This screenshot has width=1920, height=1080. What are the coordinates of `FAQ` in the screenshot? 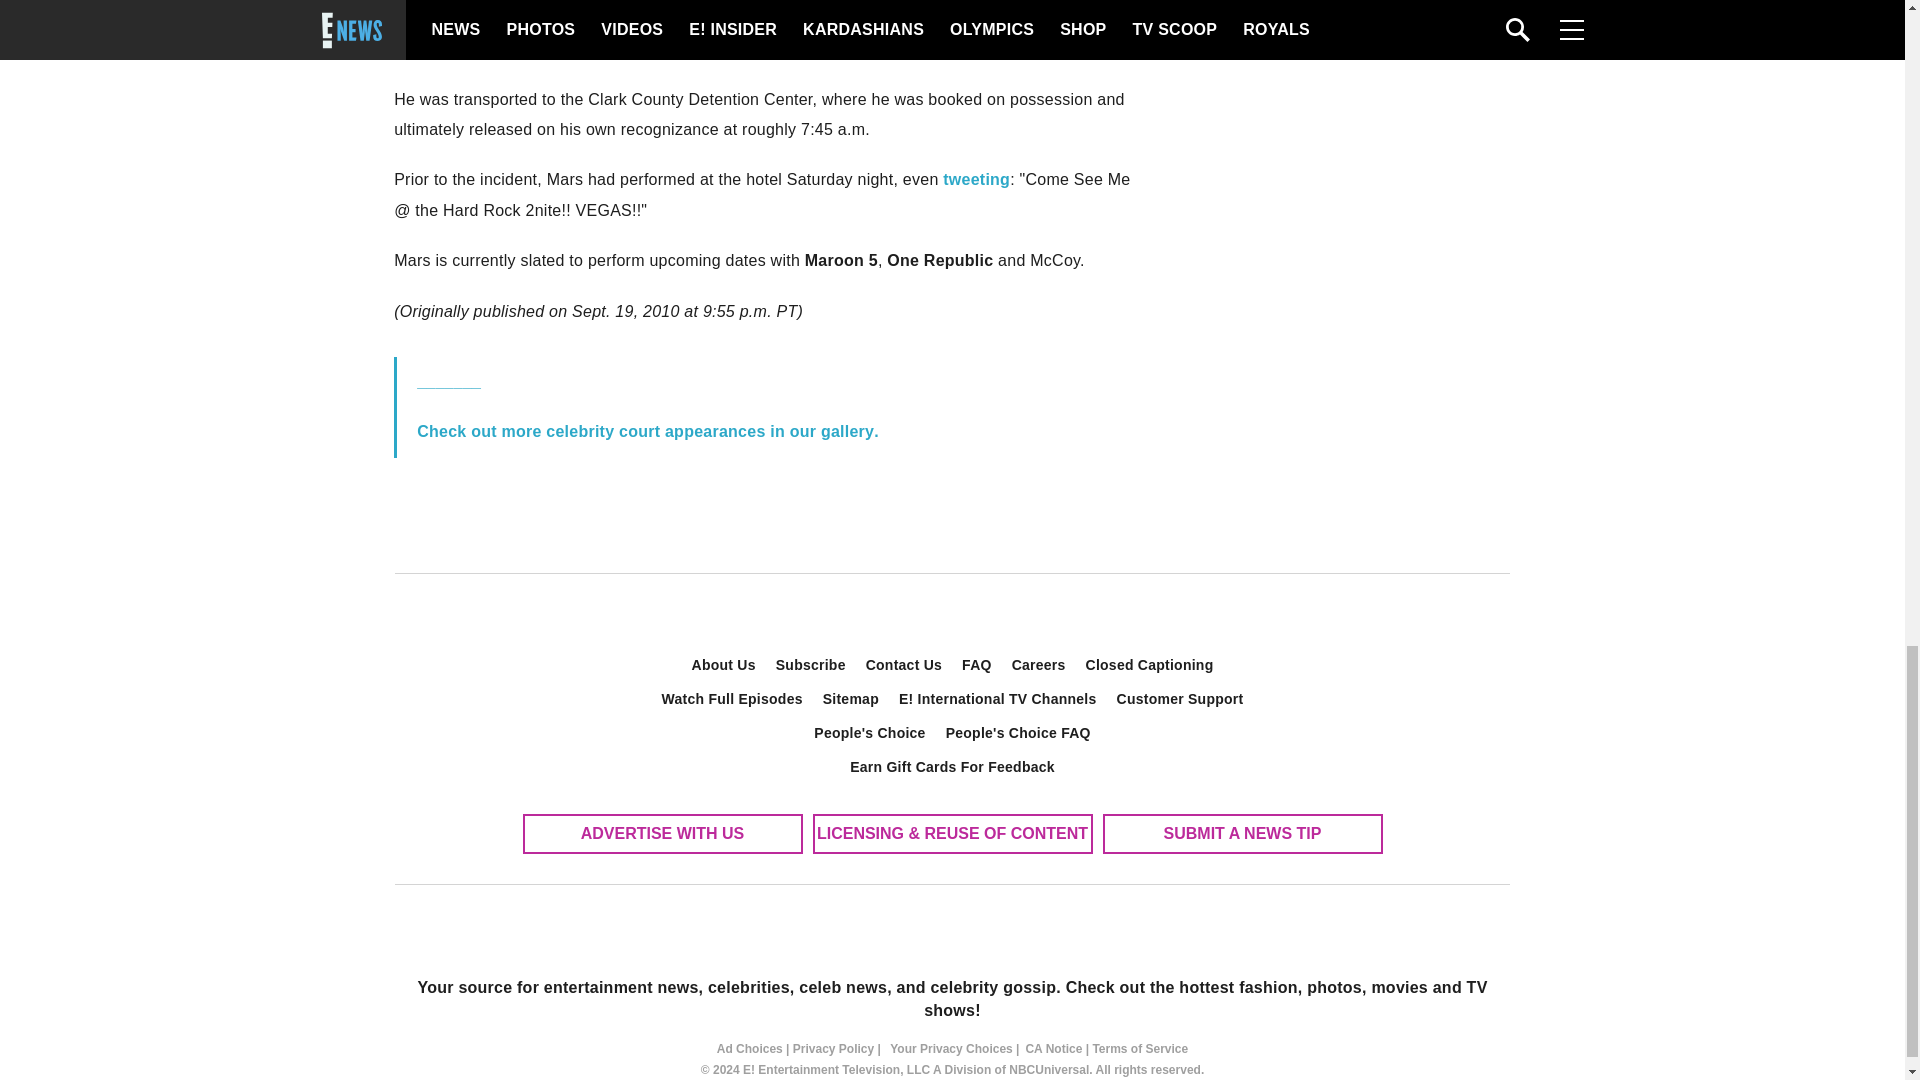 It's located at (977, 664).